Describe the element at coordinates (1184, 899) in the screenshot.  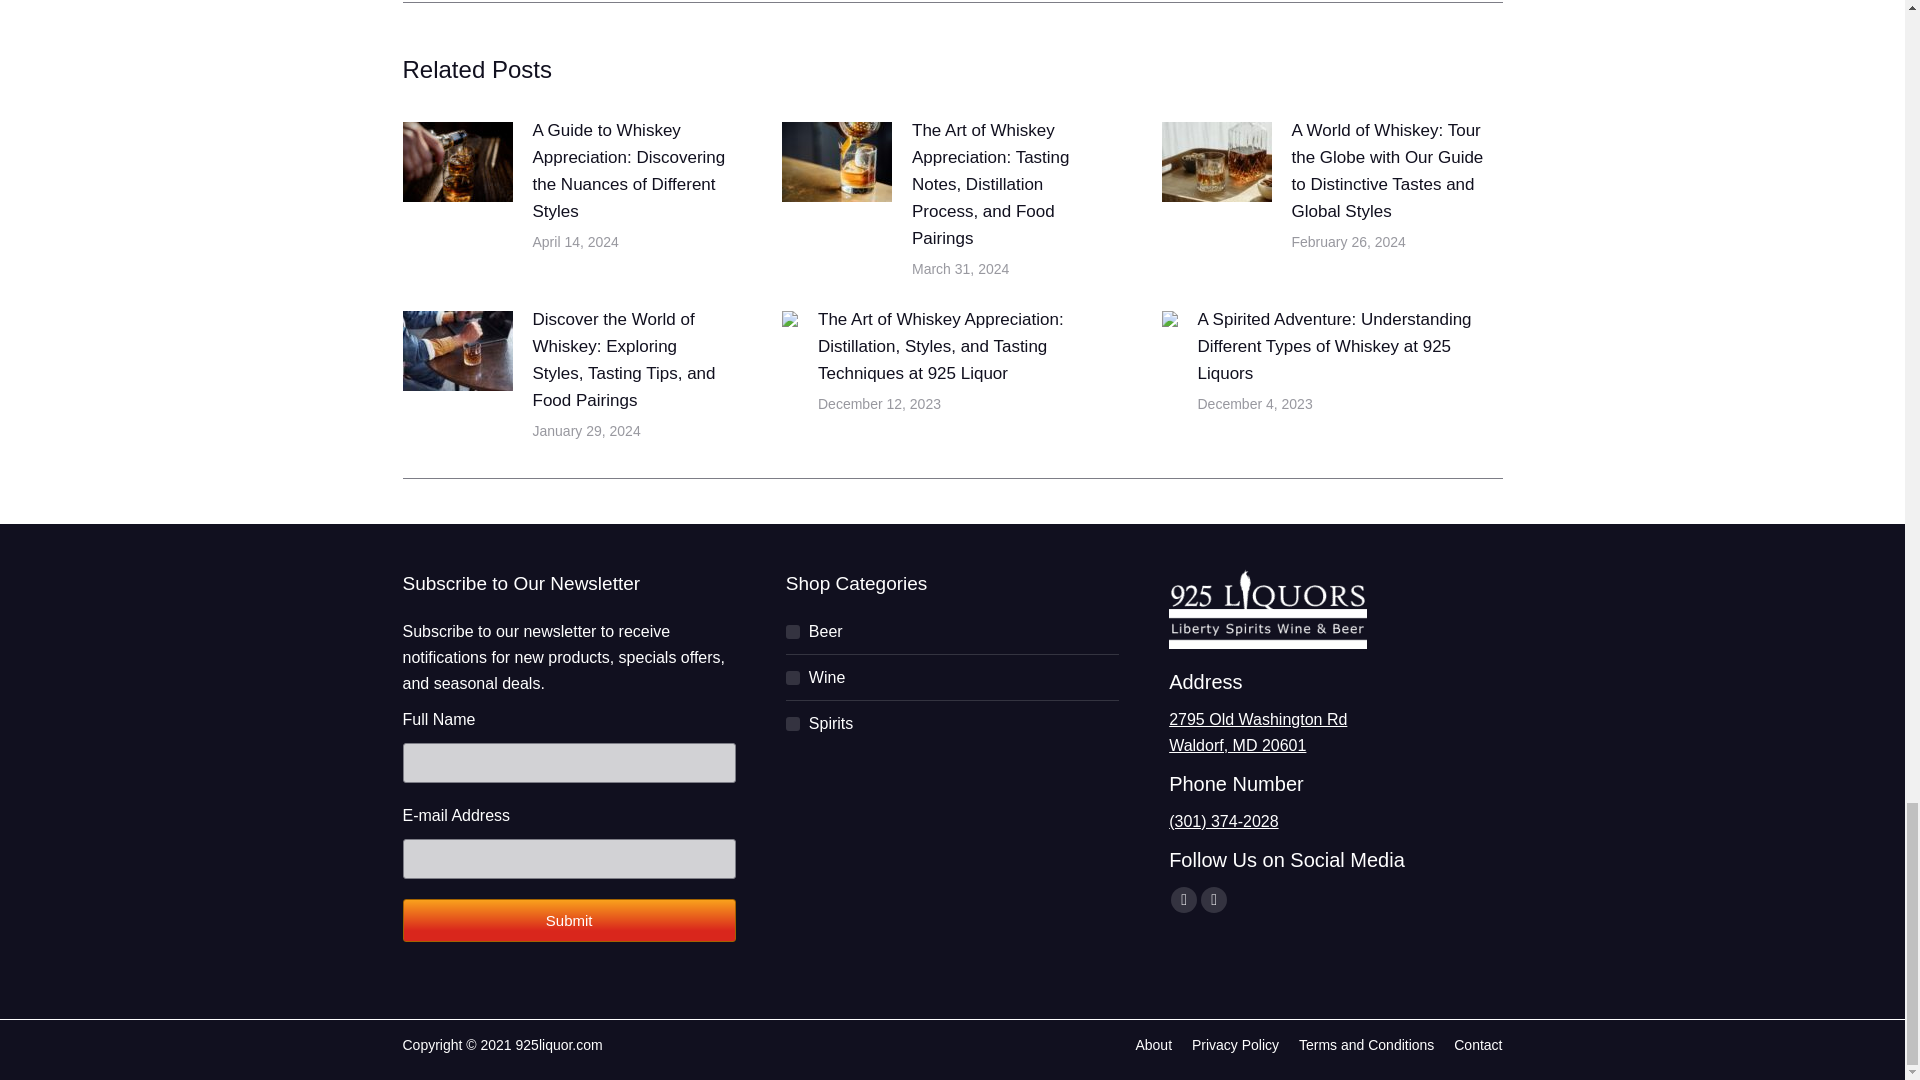
I see `Facebook page opens in new window` at that location.